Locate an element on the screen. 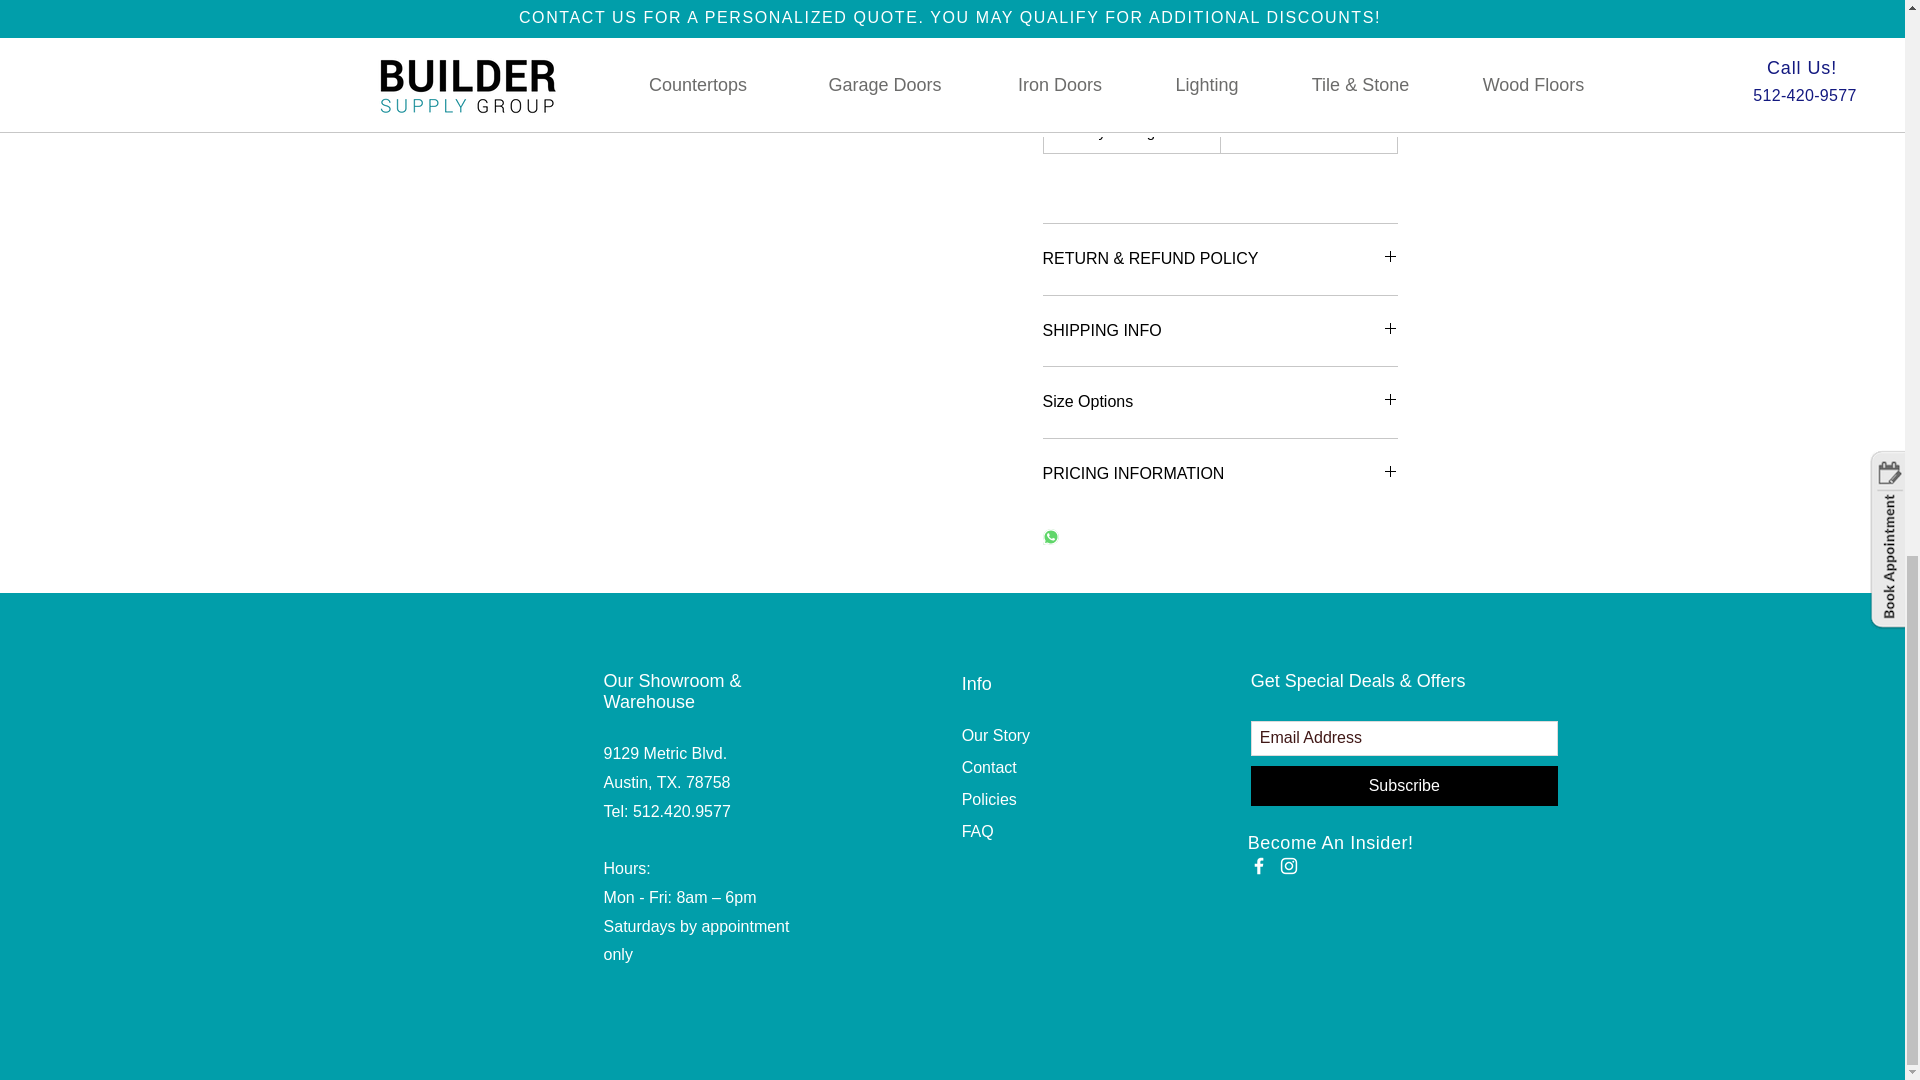 This screenshot has height=1080, width=1920. Size Options is located at coordinates (1220, 401).